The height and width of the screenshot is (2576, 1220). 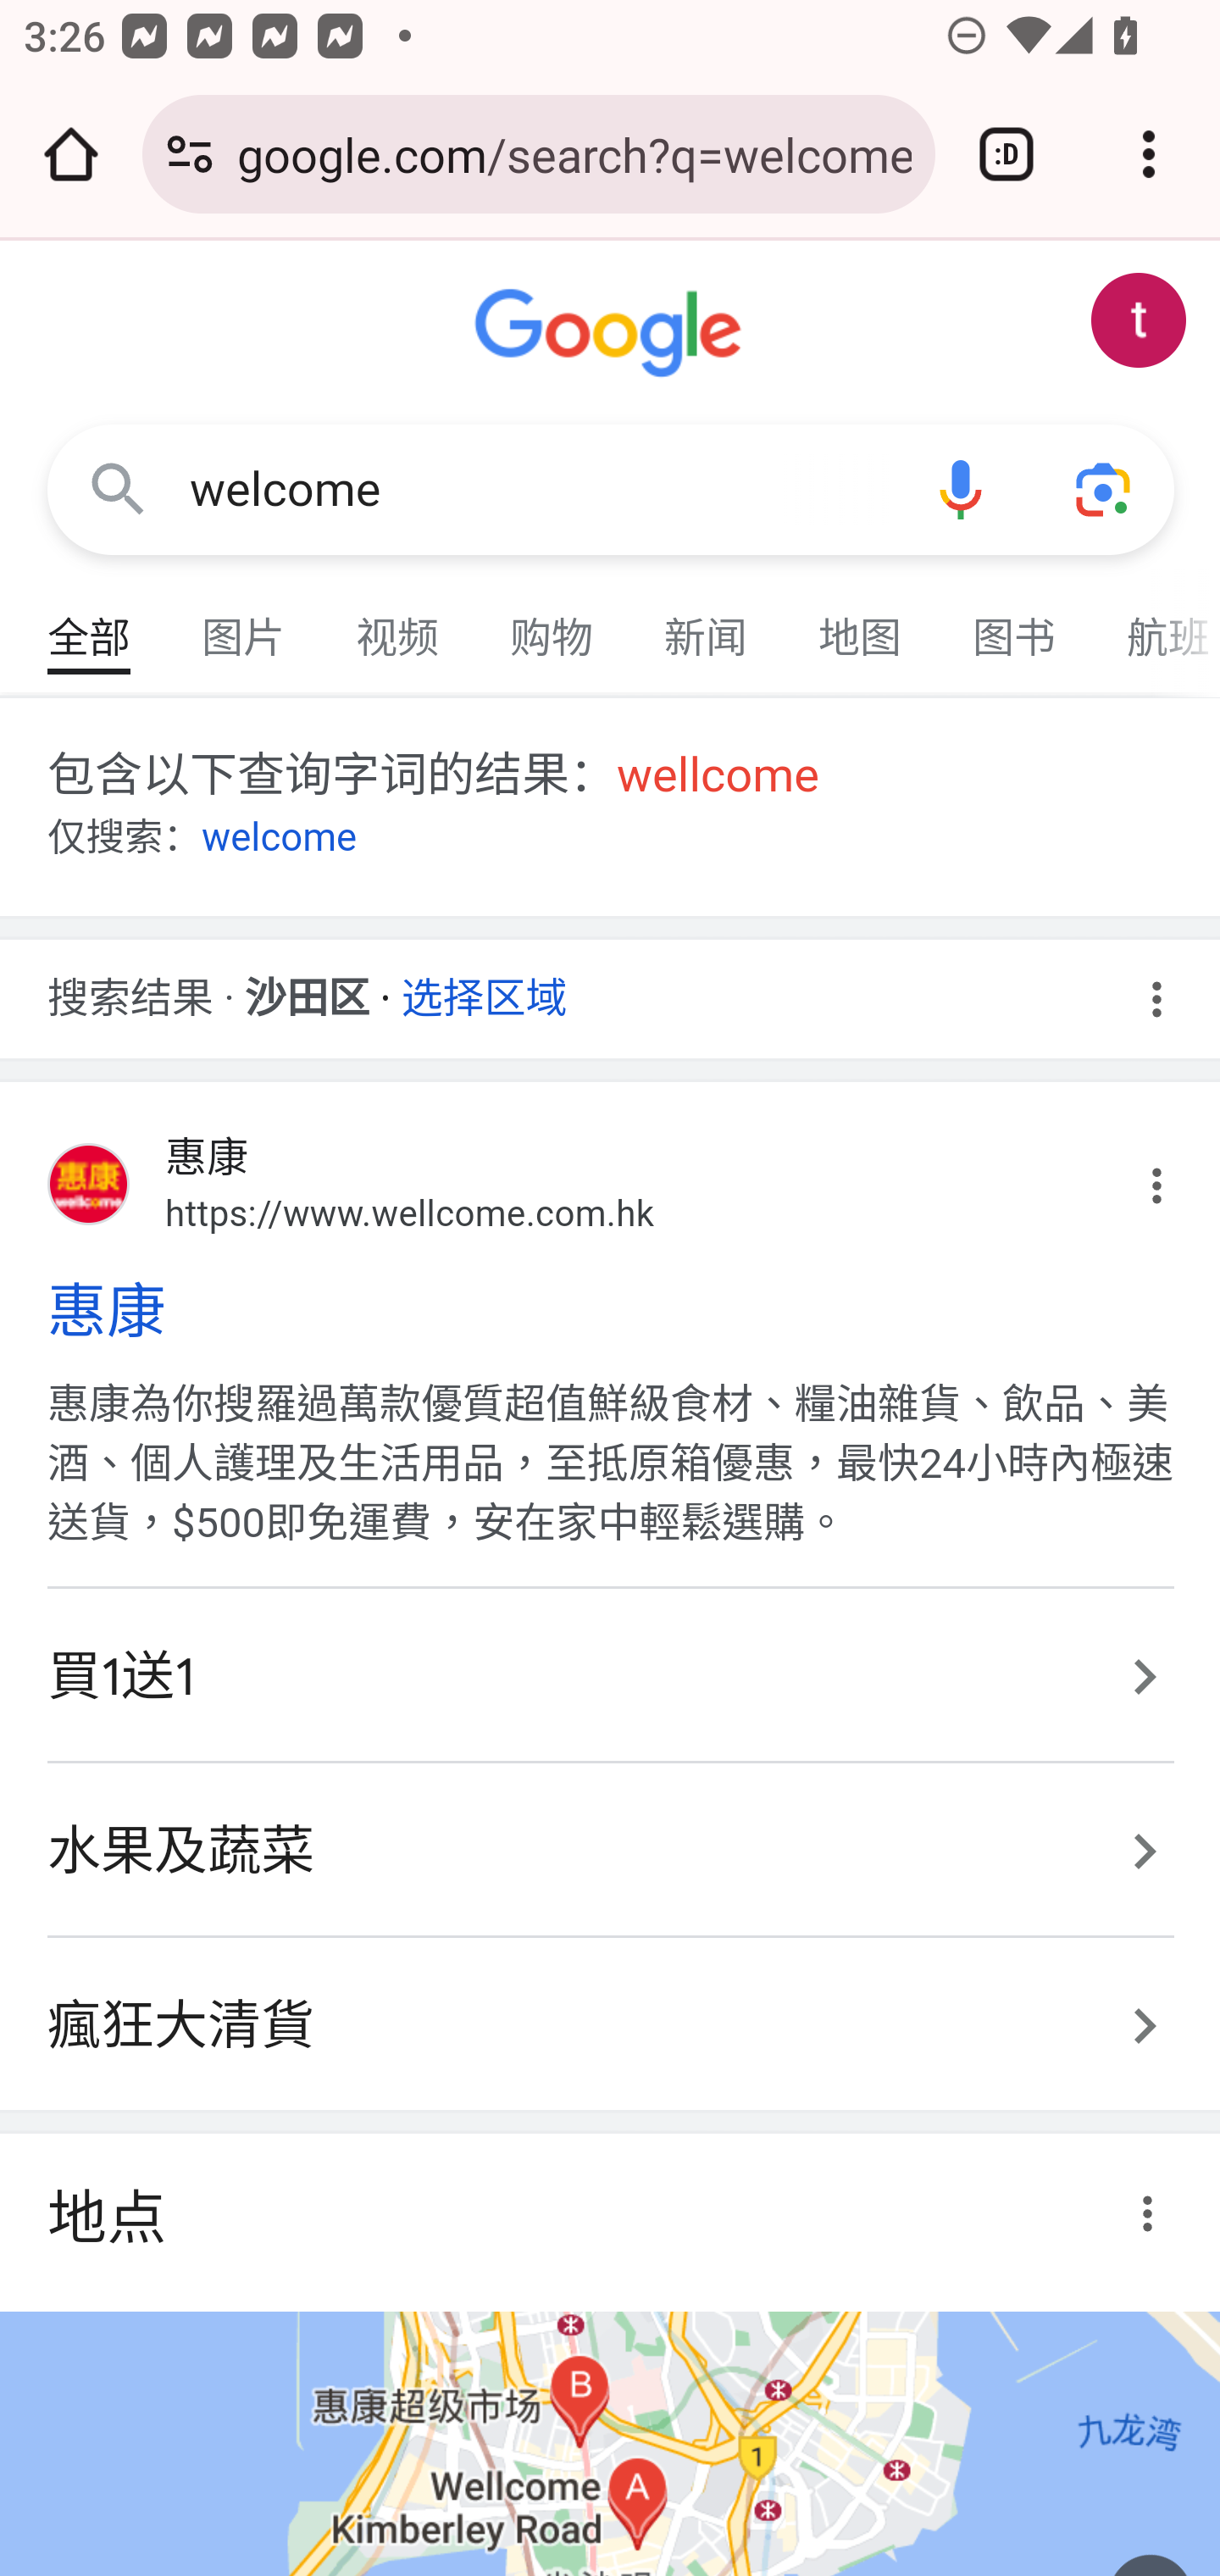 I want to click on welcome地图, so click(x=610, y=2443).